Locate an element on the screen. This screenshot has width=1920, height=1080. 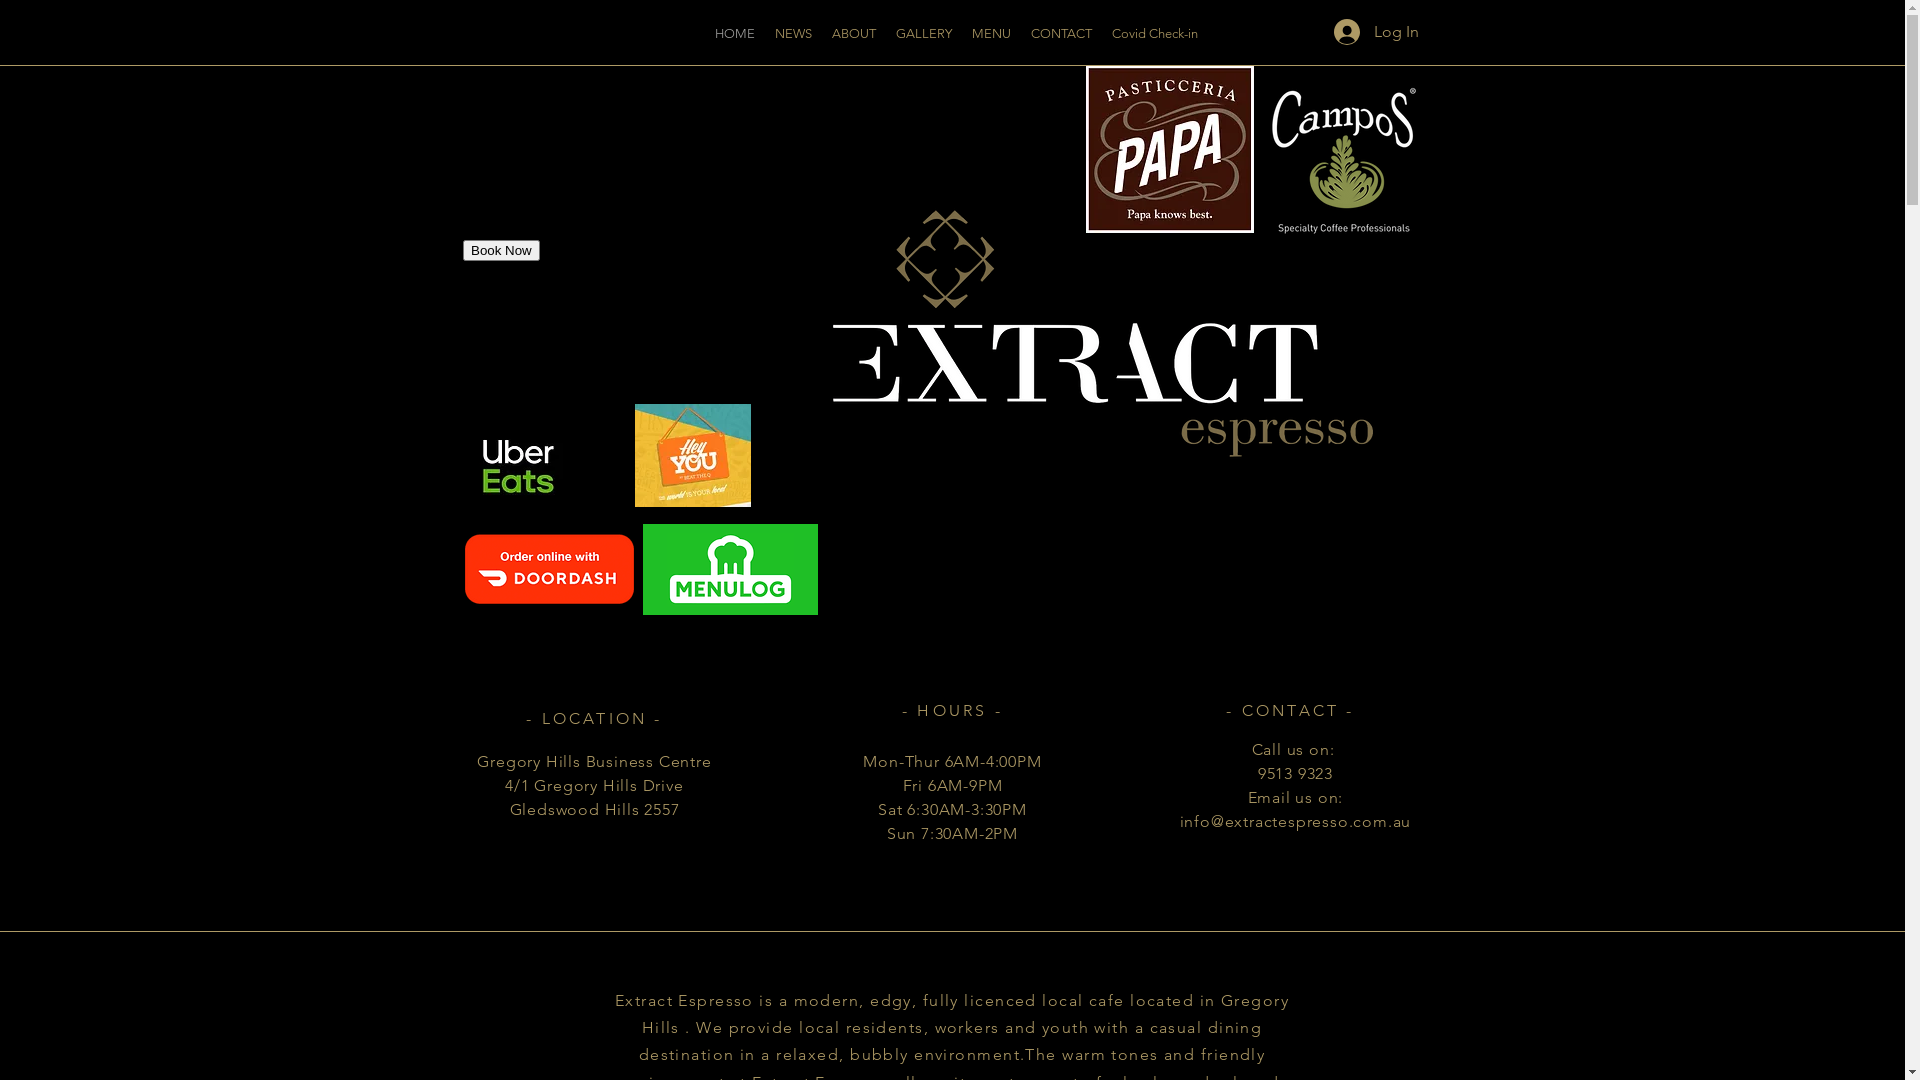
GALLERY is located at coordinates (924, 34).